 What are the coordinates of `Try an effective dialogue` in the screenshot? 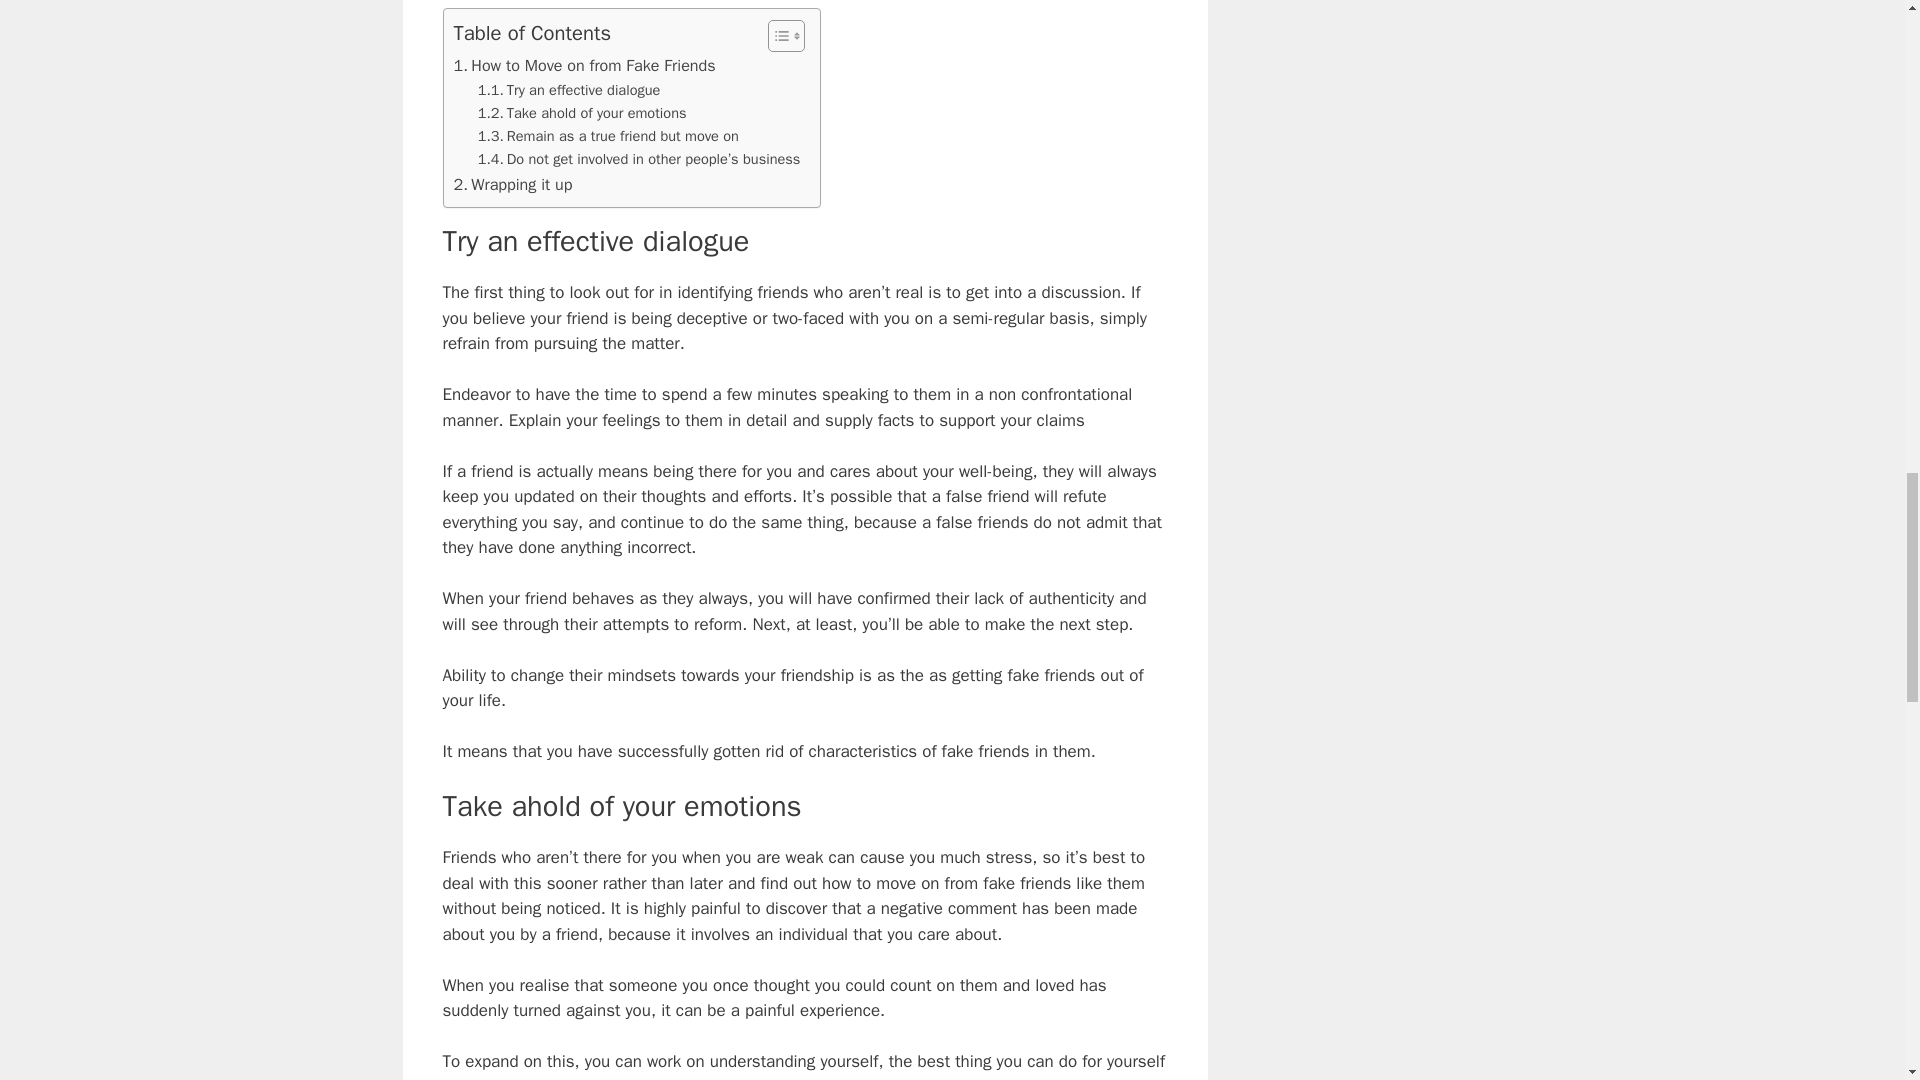 It's located at (569, 90).